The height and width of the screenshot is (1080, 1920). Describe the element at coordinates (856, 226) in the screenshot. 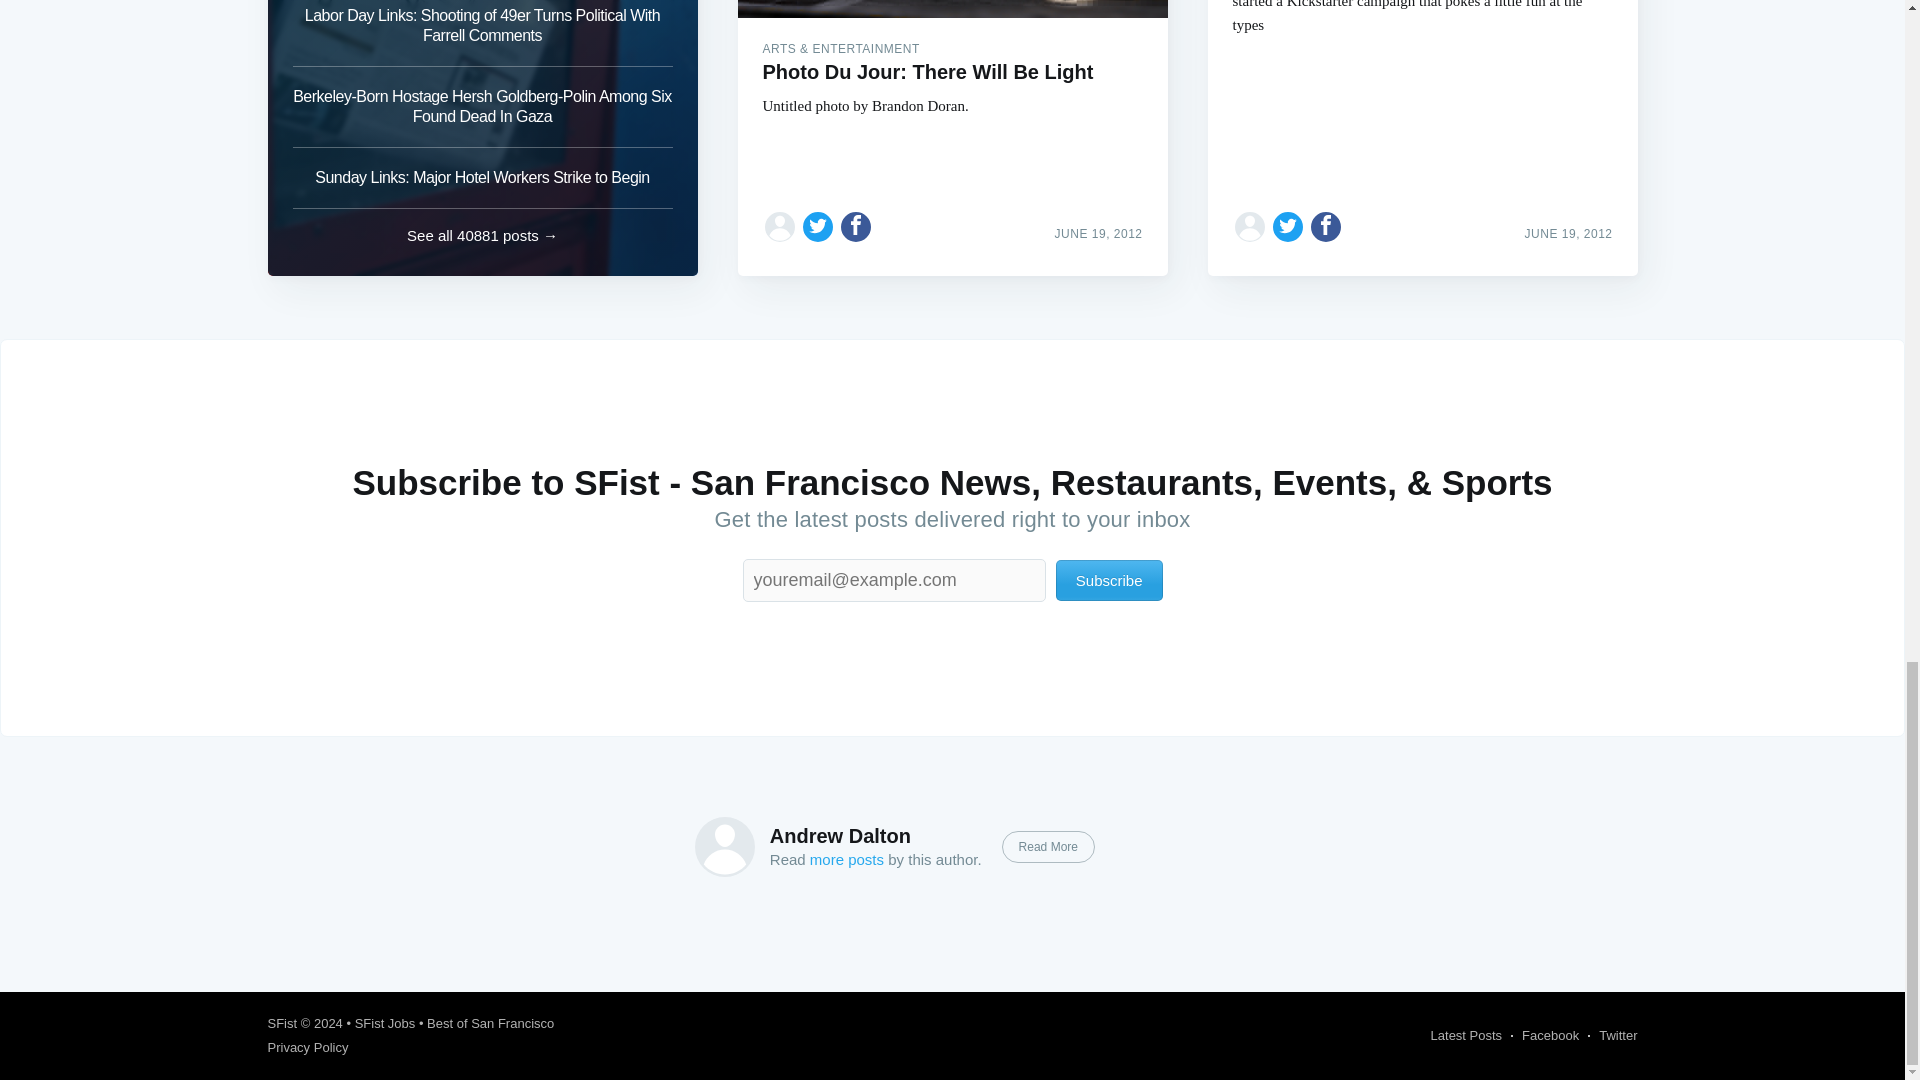

I see `Share on Facebook` at that location.